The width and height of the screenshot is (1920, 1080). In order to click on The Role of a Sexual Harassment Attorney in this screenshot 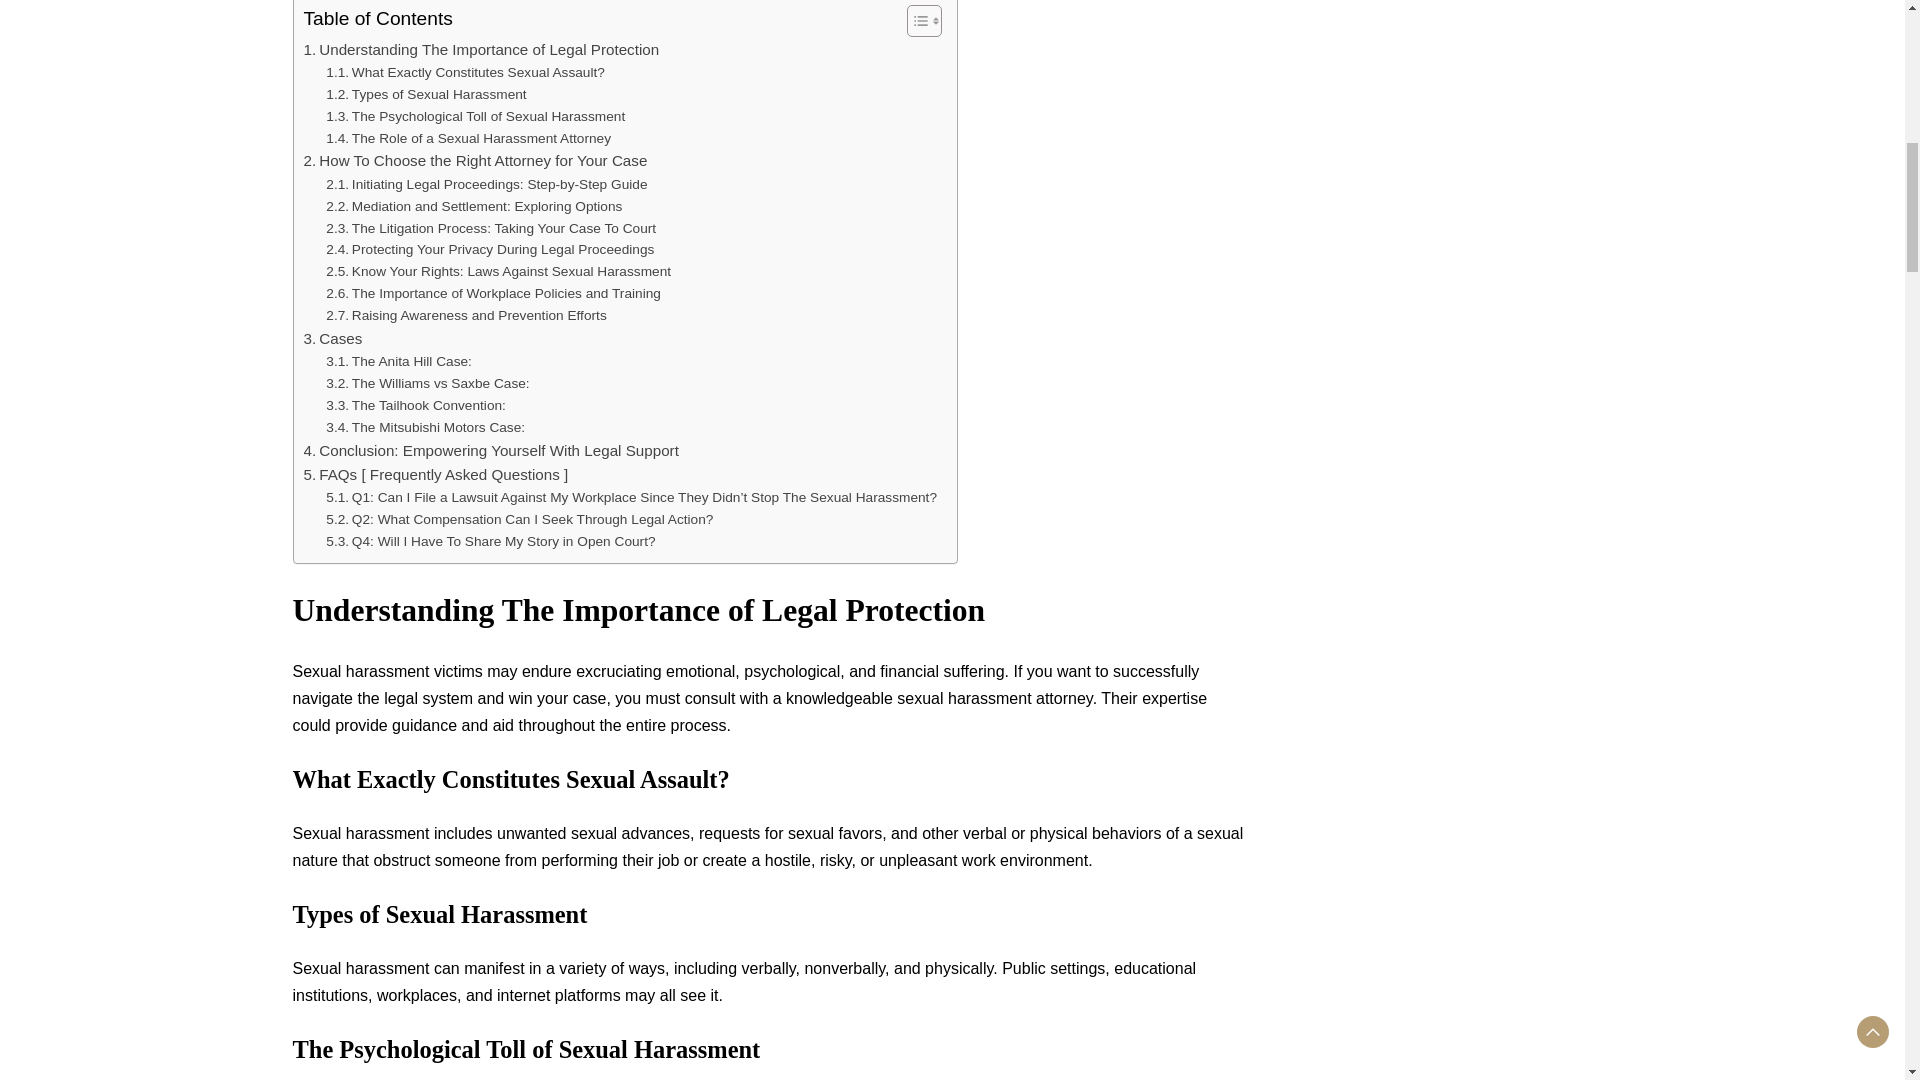, I will do `click(468, 139)`.